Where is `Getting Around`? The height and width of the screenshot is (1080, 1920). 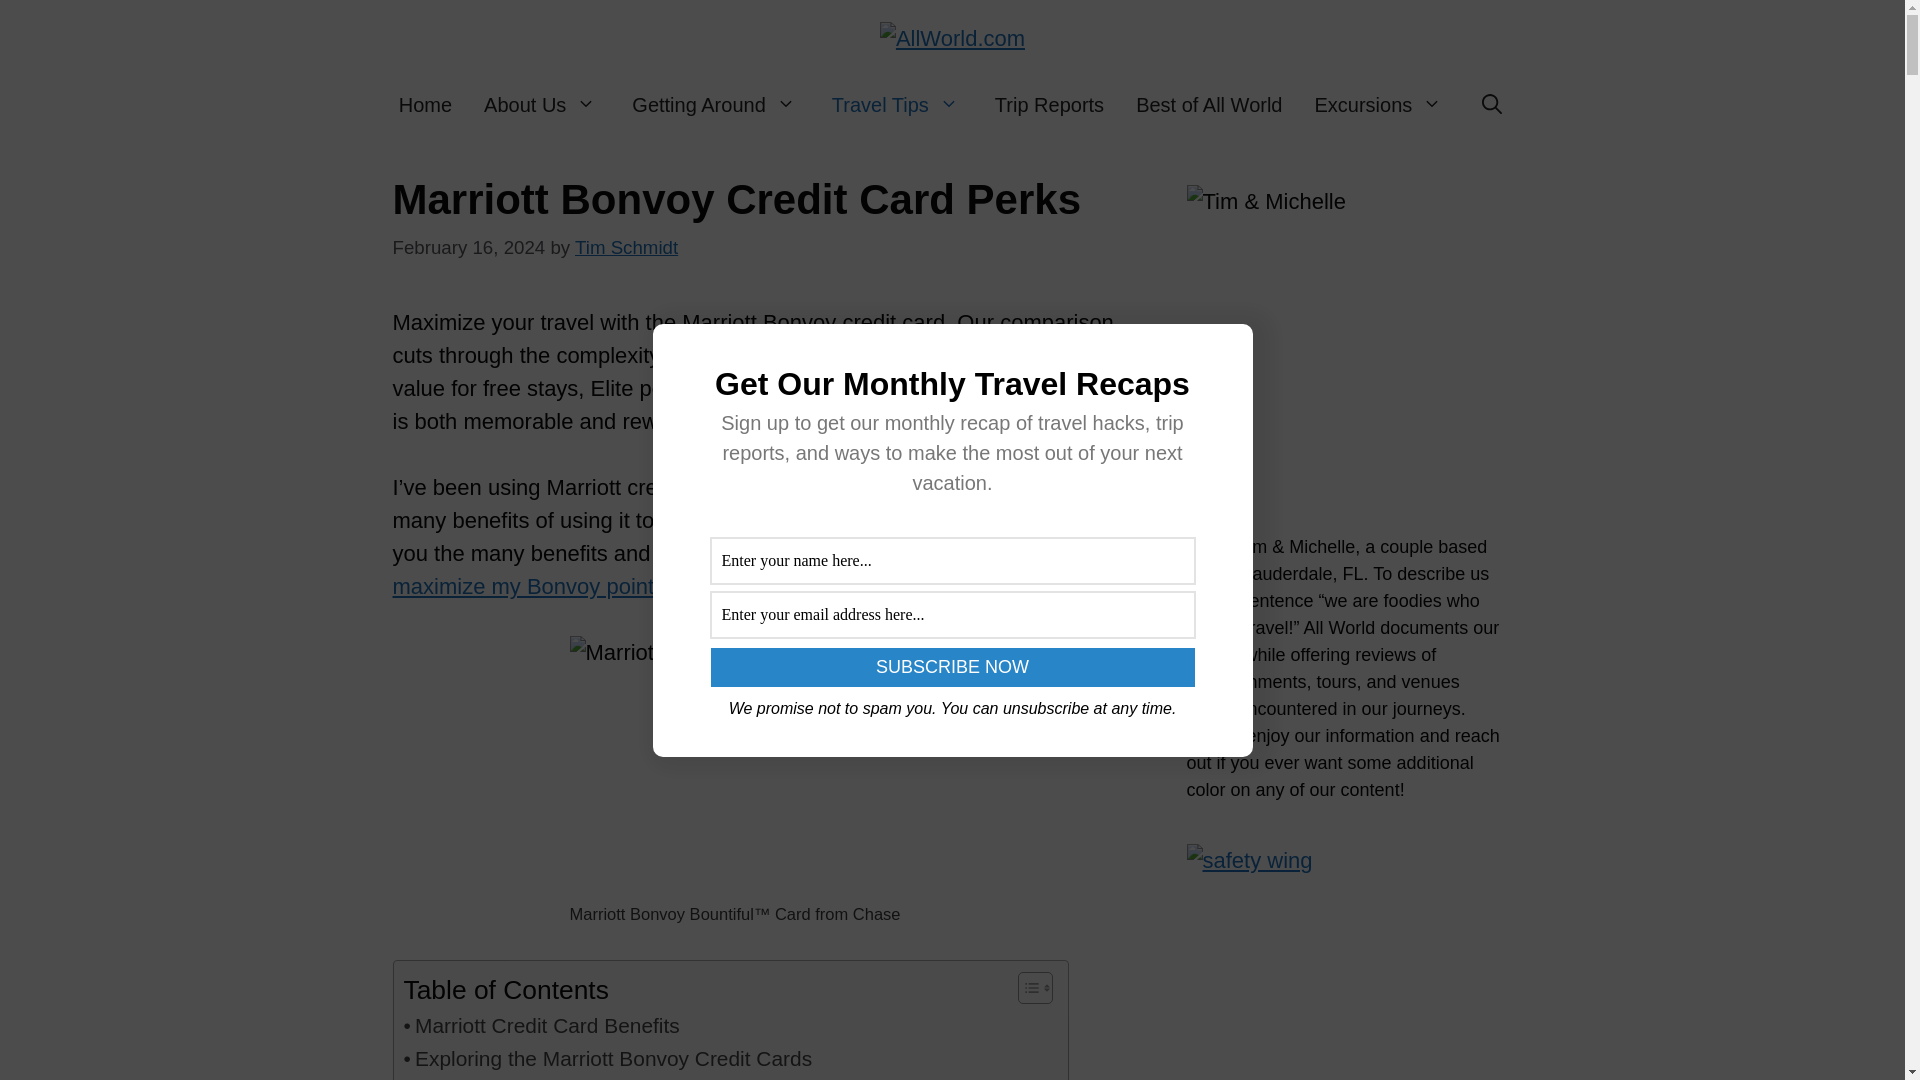
Getting Around is located at coordinates (715, 104).